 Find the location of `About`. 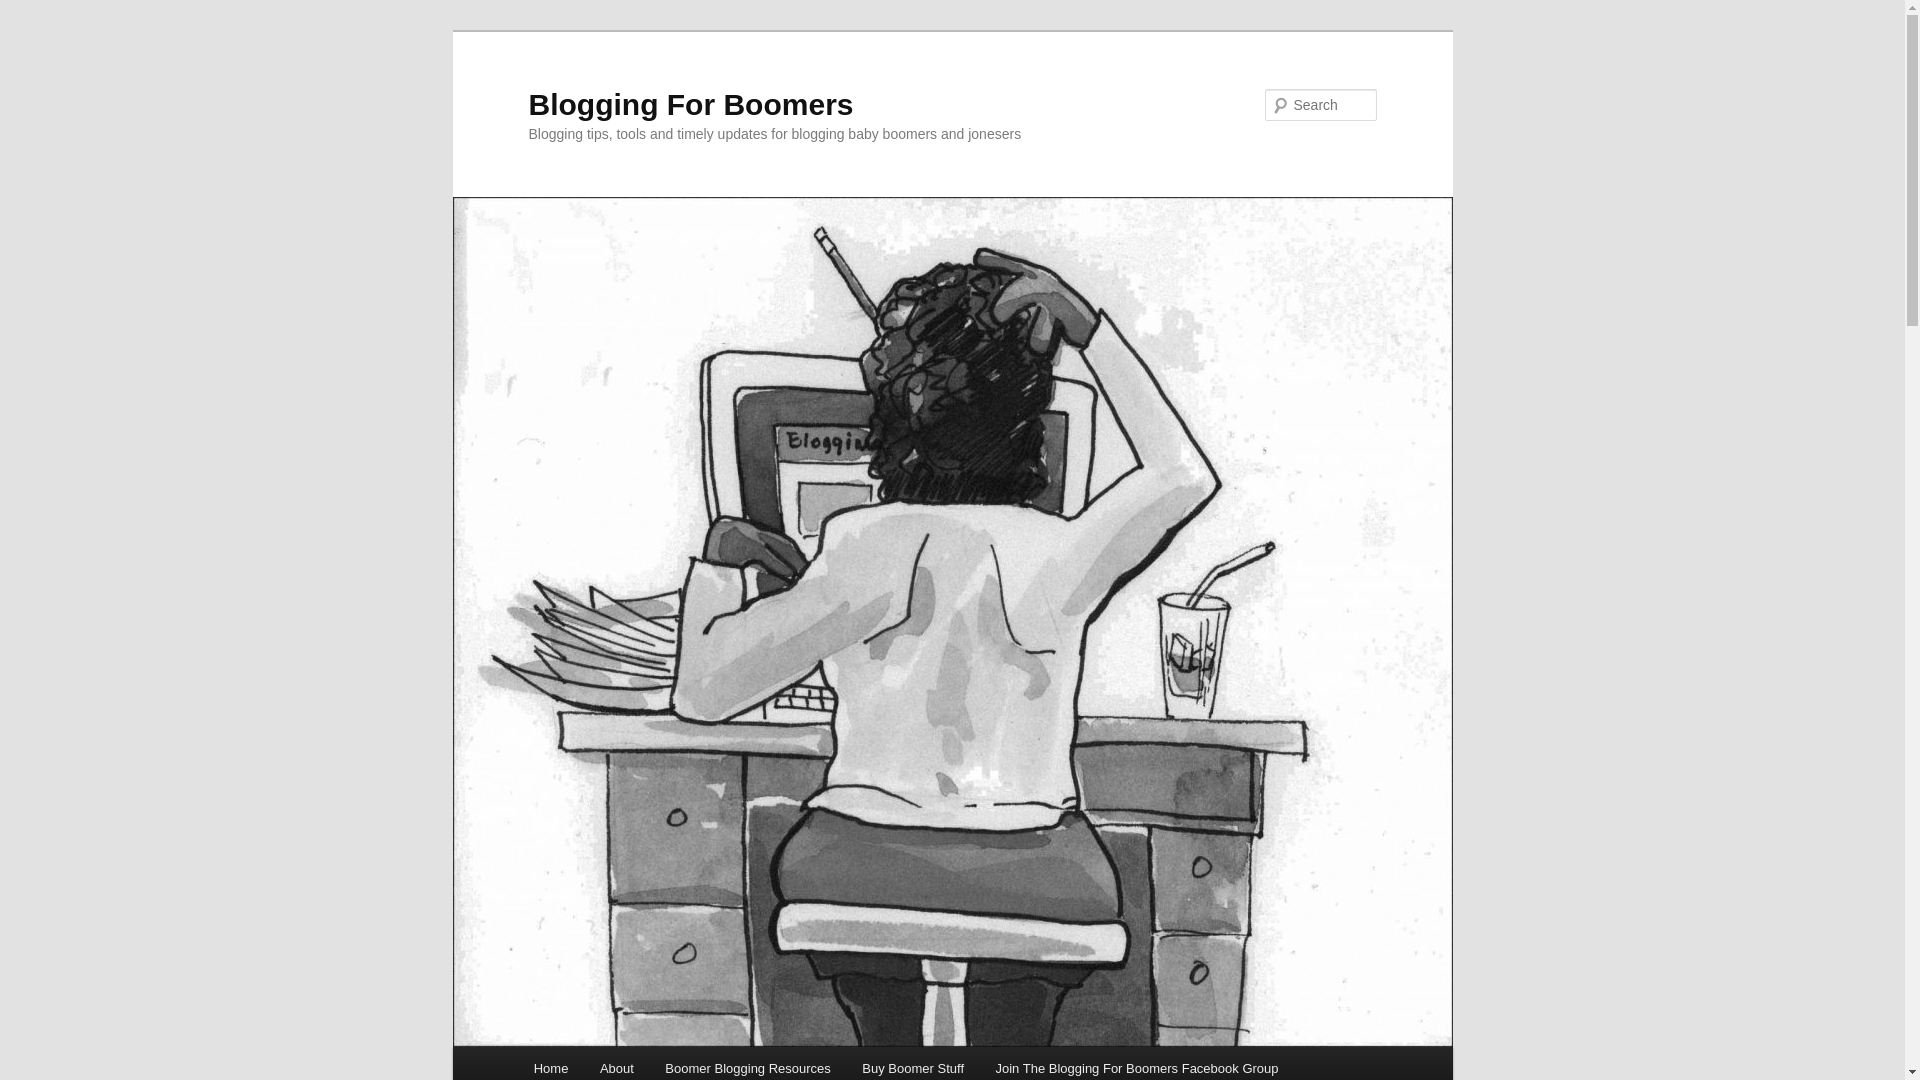

About is located at coordinates (616, 1063).